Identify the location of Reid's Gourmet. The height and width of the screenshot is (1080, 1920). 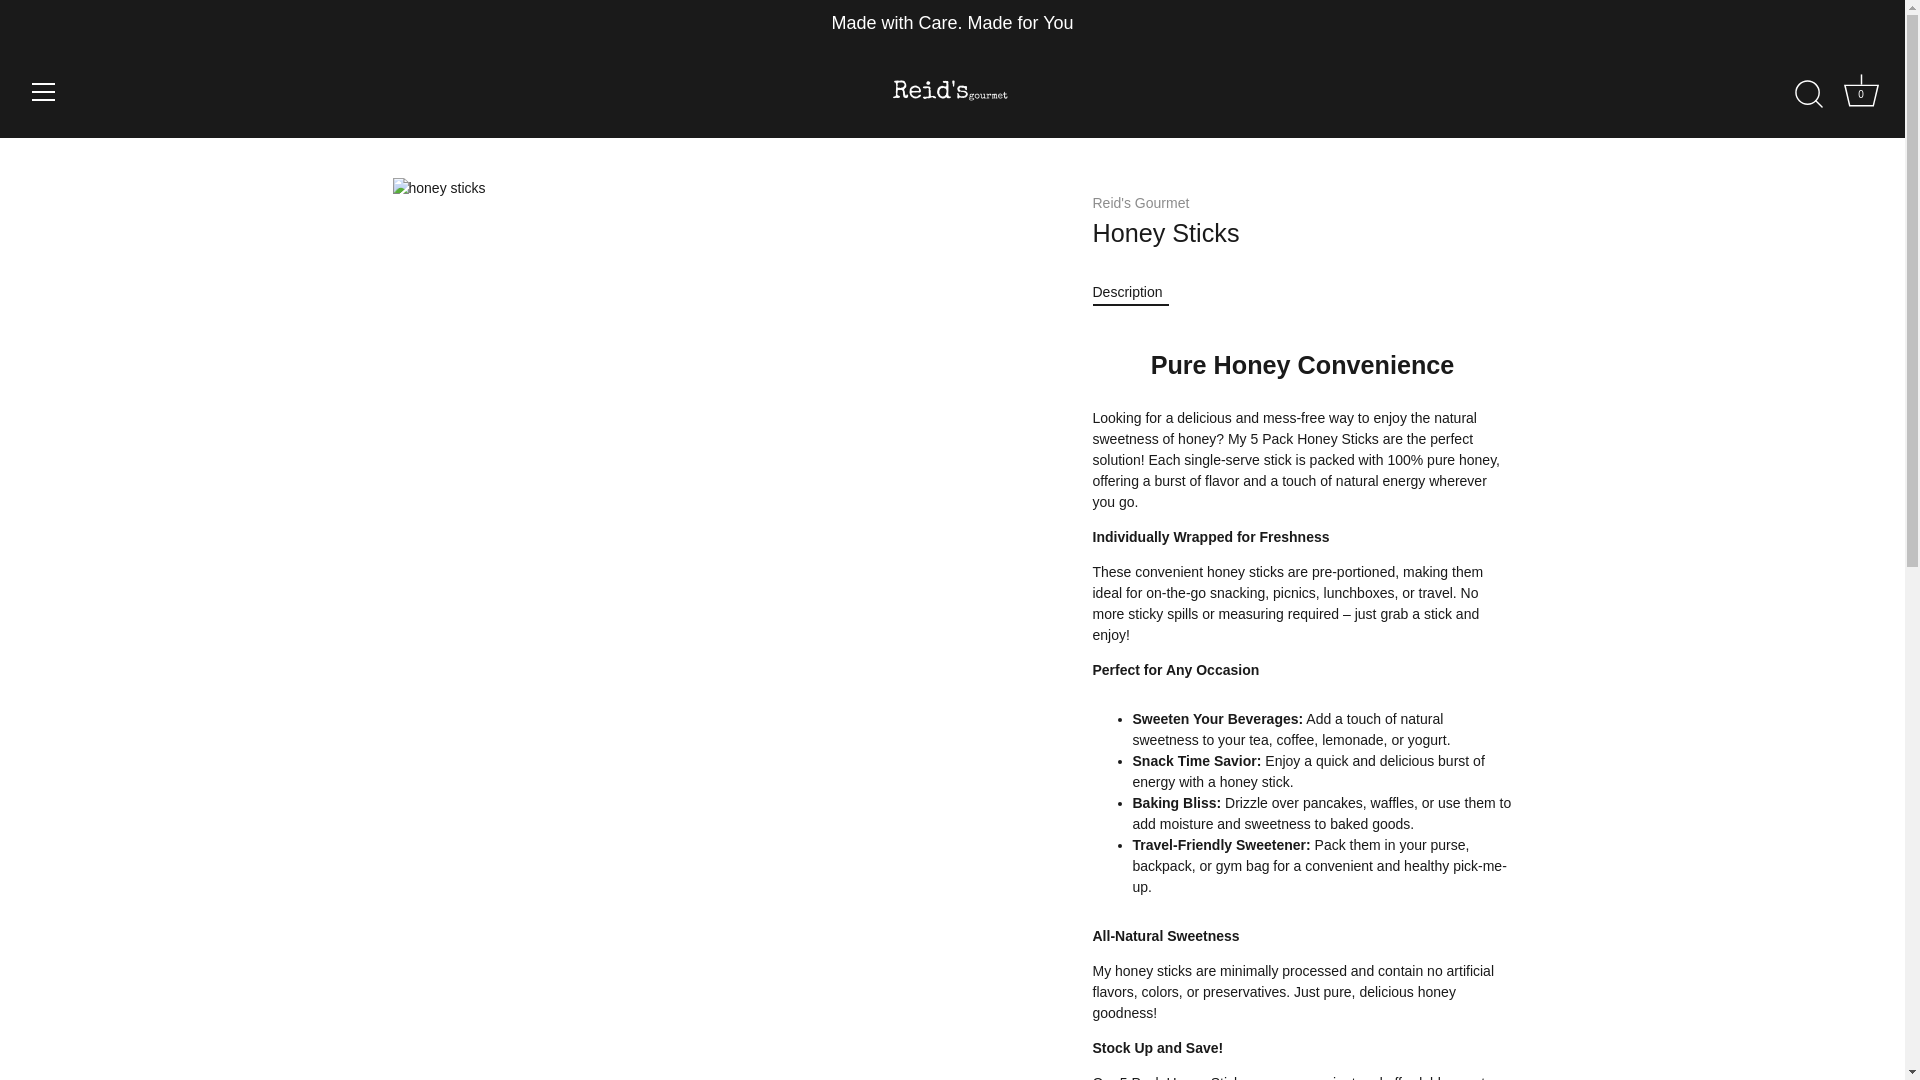
(1140, 202).